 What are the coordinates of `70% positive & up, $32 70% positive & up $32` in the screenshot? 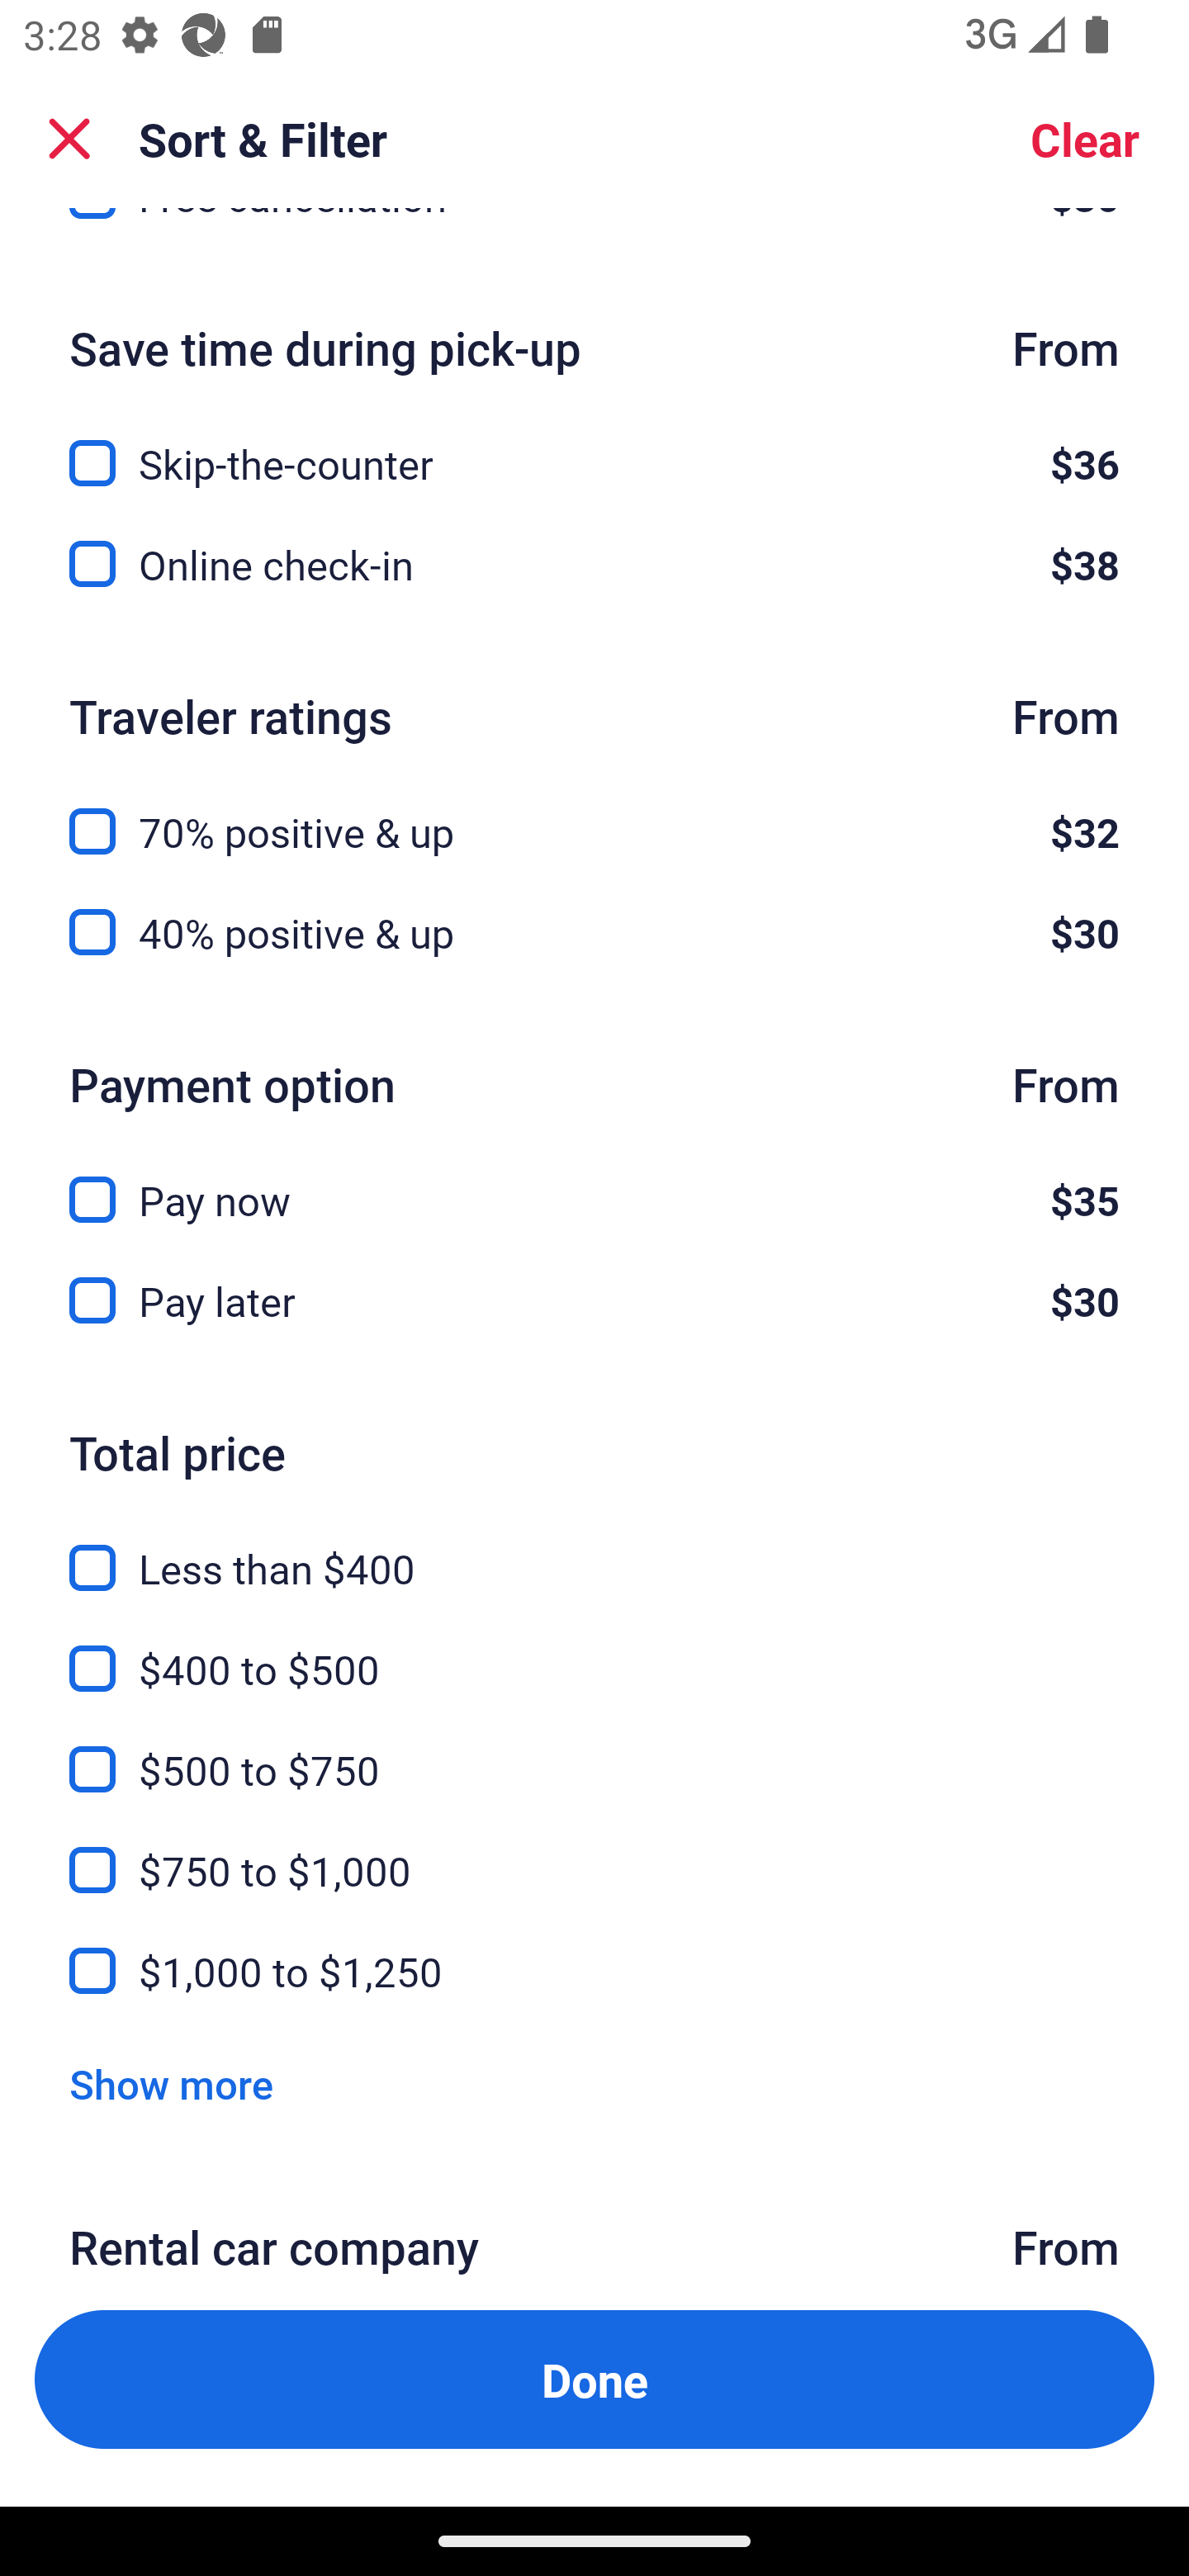 It's located at (594, 812).